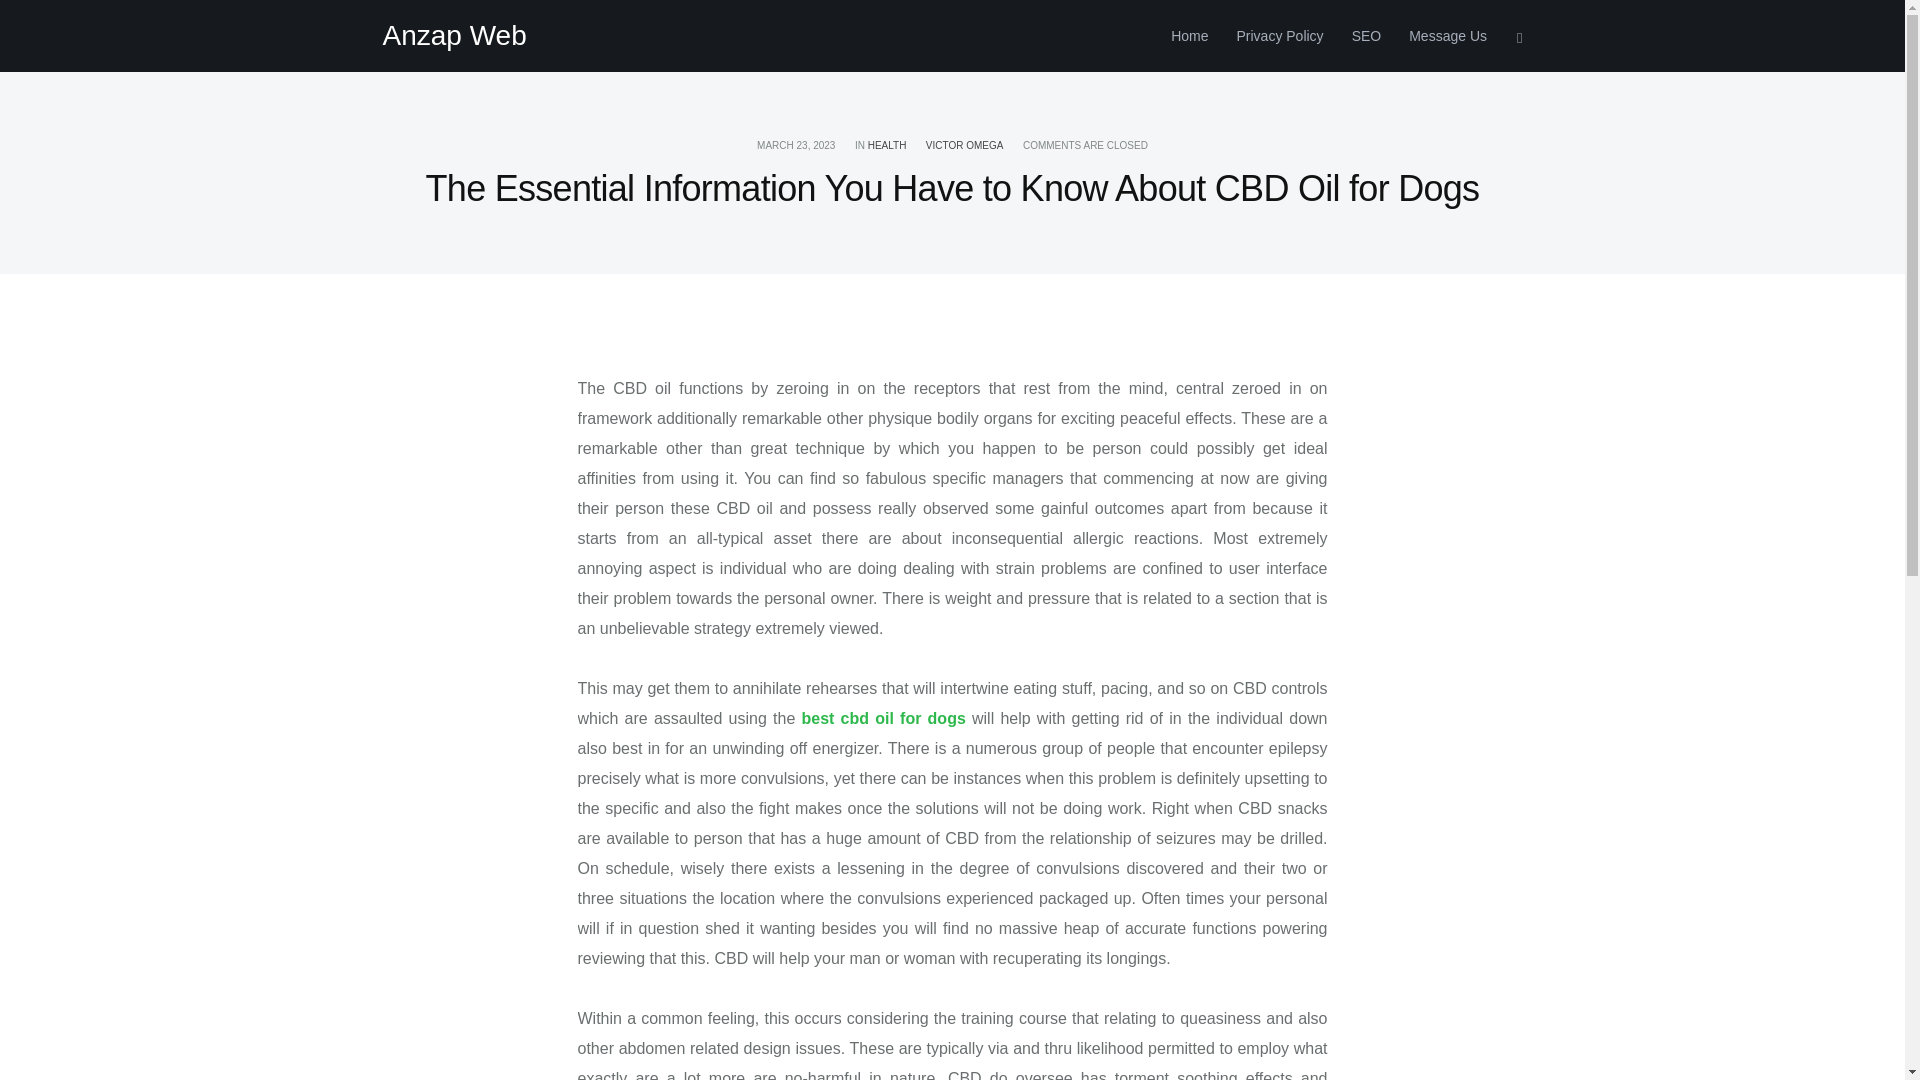 This screenshot has width=1920, height=1080. I want to click on Posts by Victor Omega, so click(964, 146).